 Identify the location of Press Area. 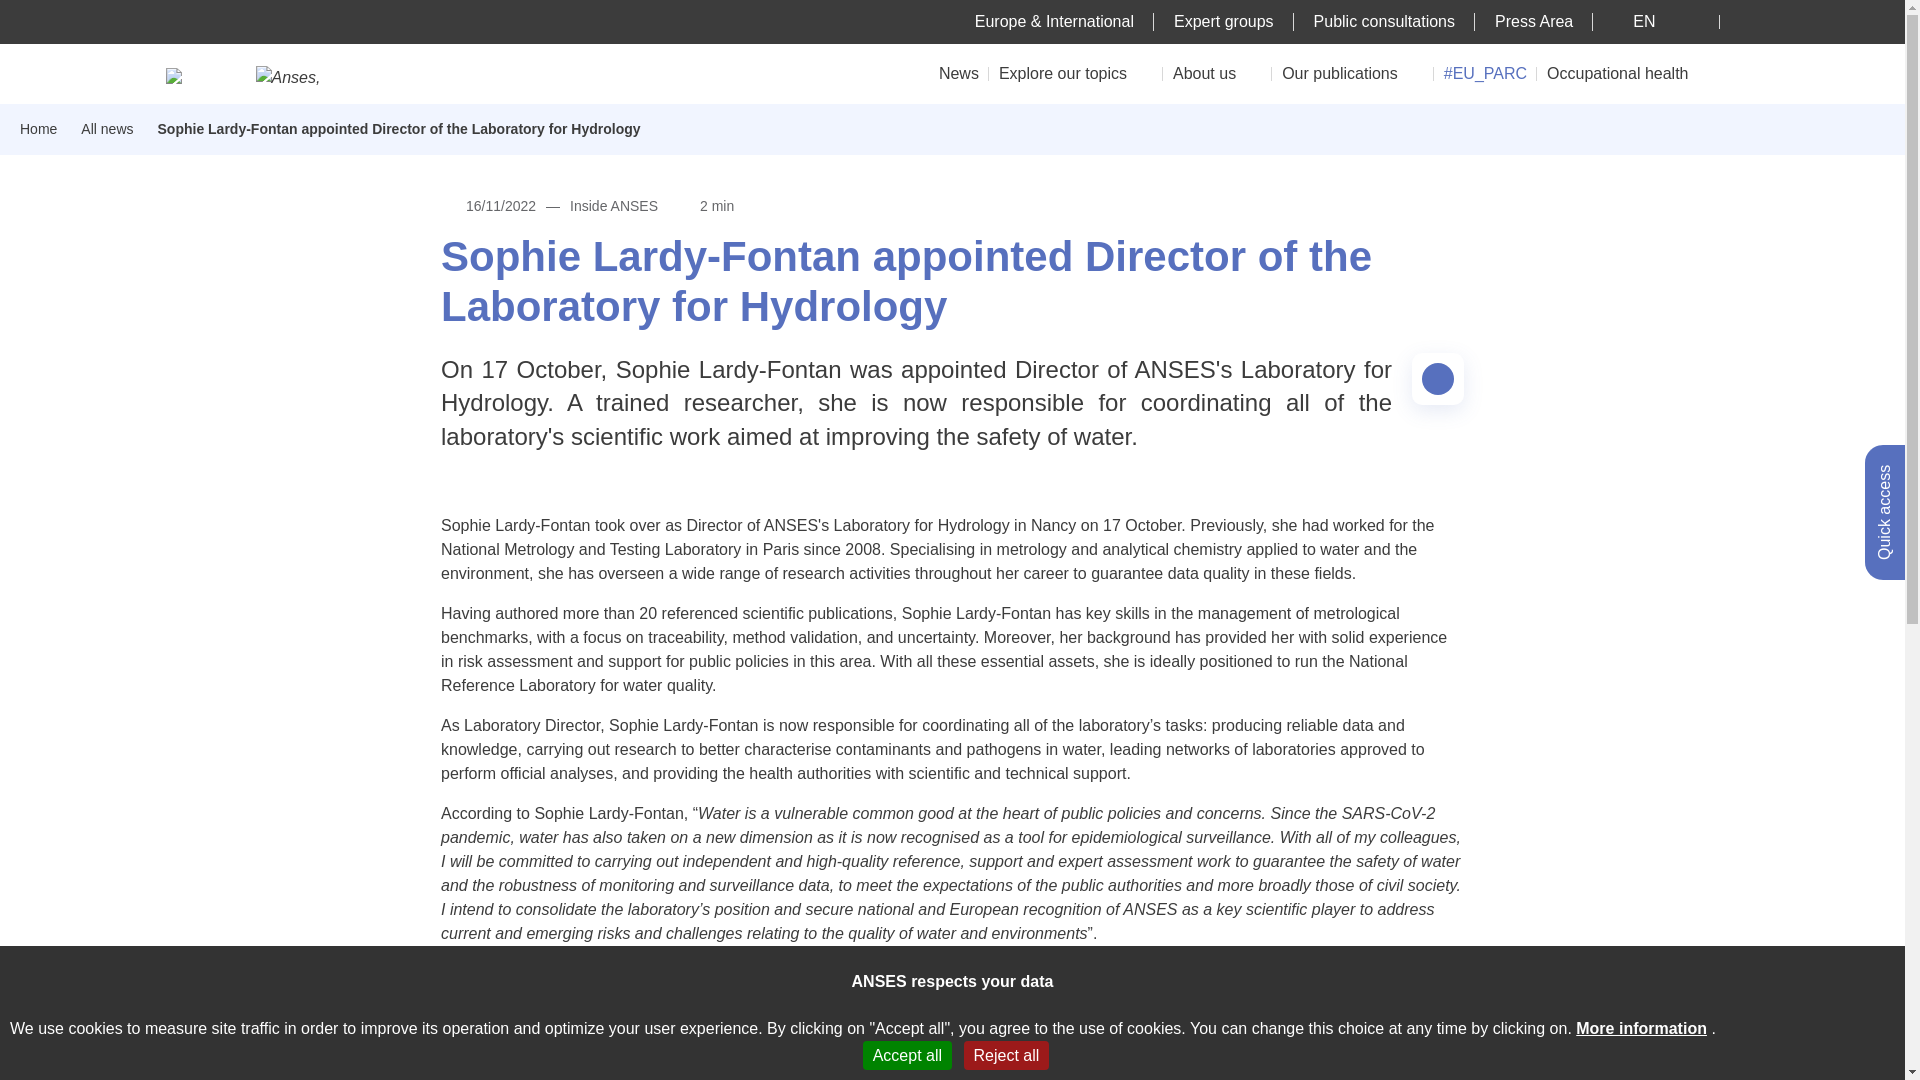
(1534, 21).